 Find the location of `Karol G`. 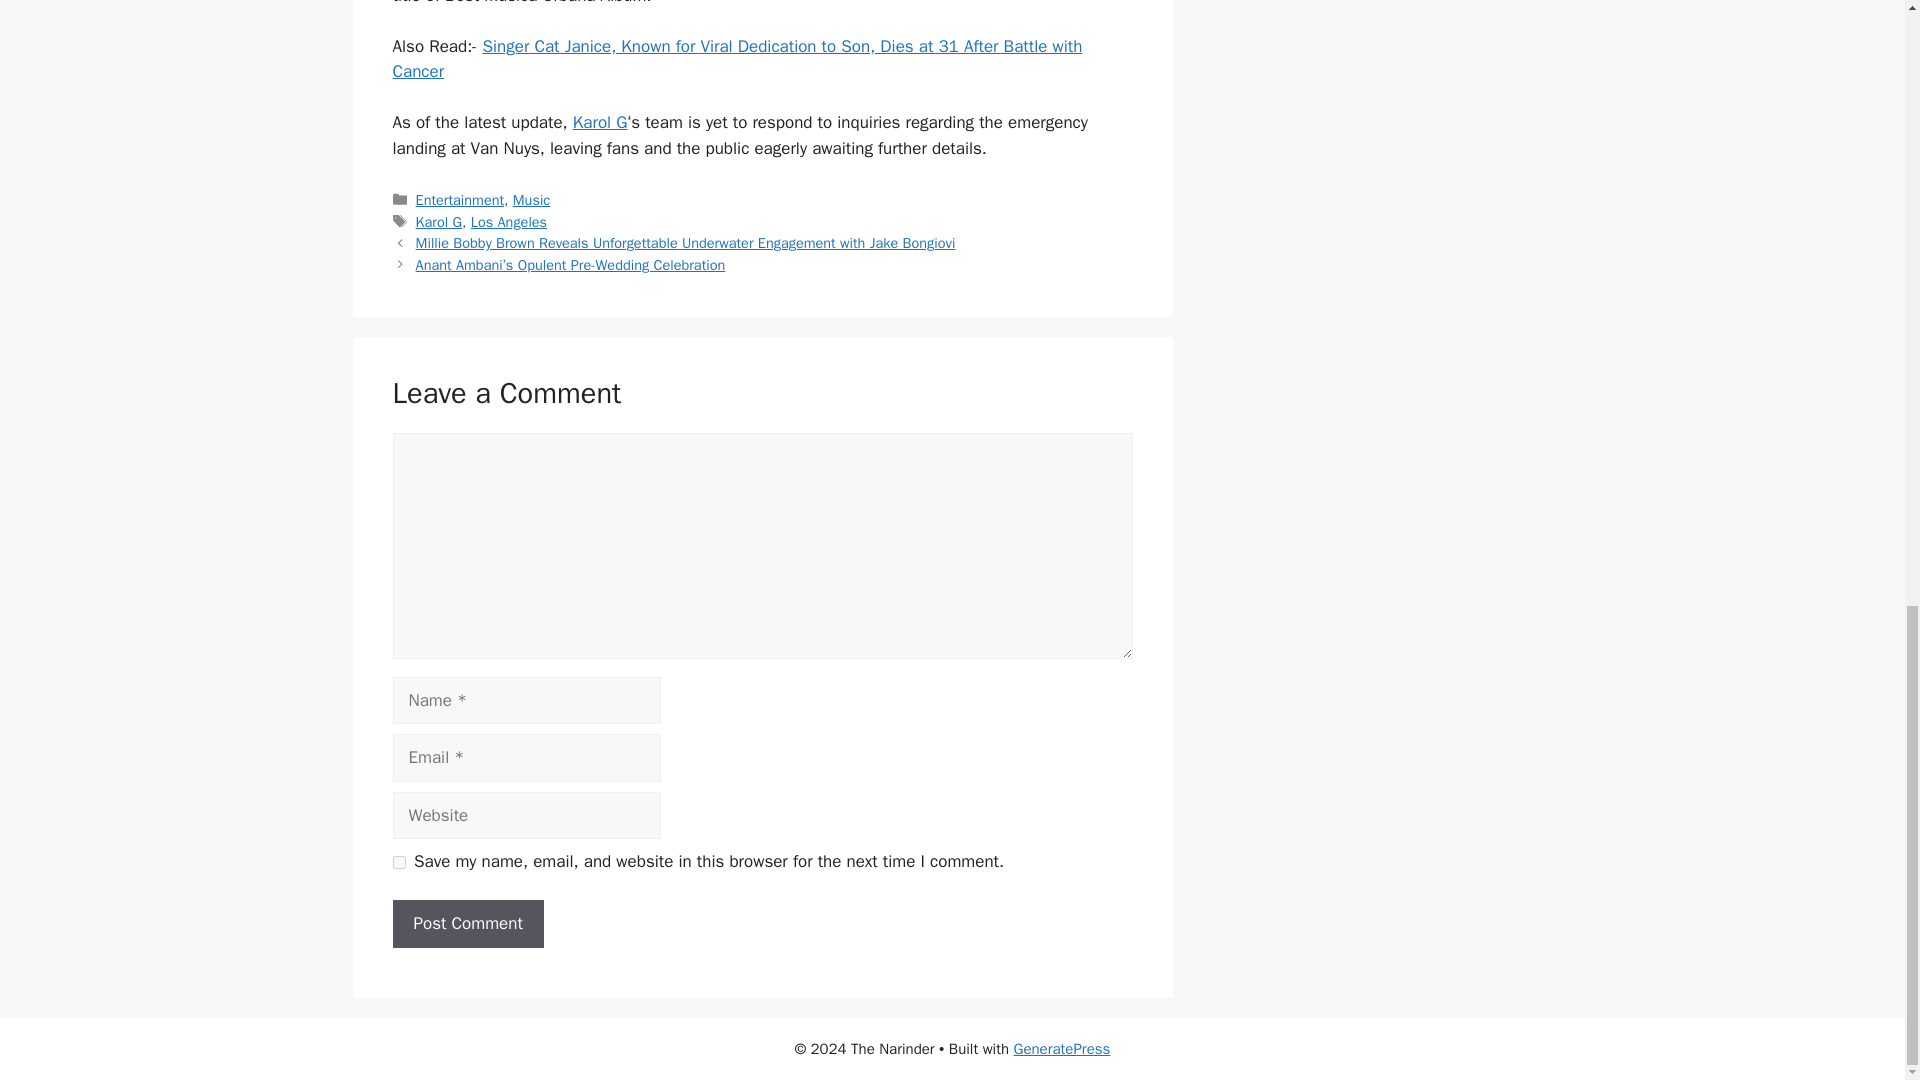

Karol G is located at coordinates (439, 222).